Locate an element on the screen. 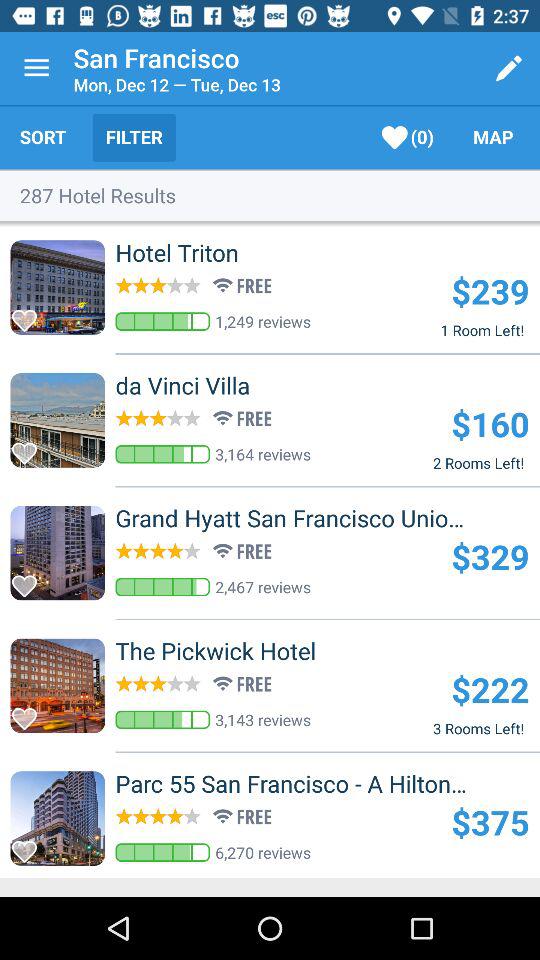 This screenshot has width=540, height=960. select the $222 item is located at coordinates (490, 689).